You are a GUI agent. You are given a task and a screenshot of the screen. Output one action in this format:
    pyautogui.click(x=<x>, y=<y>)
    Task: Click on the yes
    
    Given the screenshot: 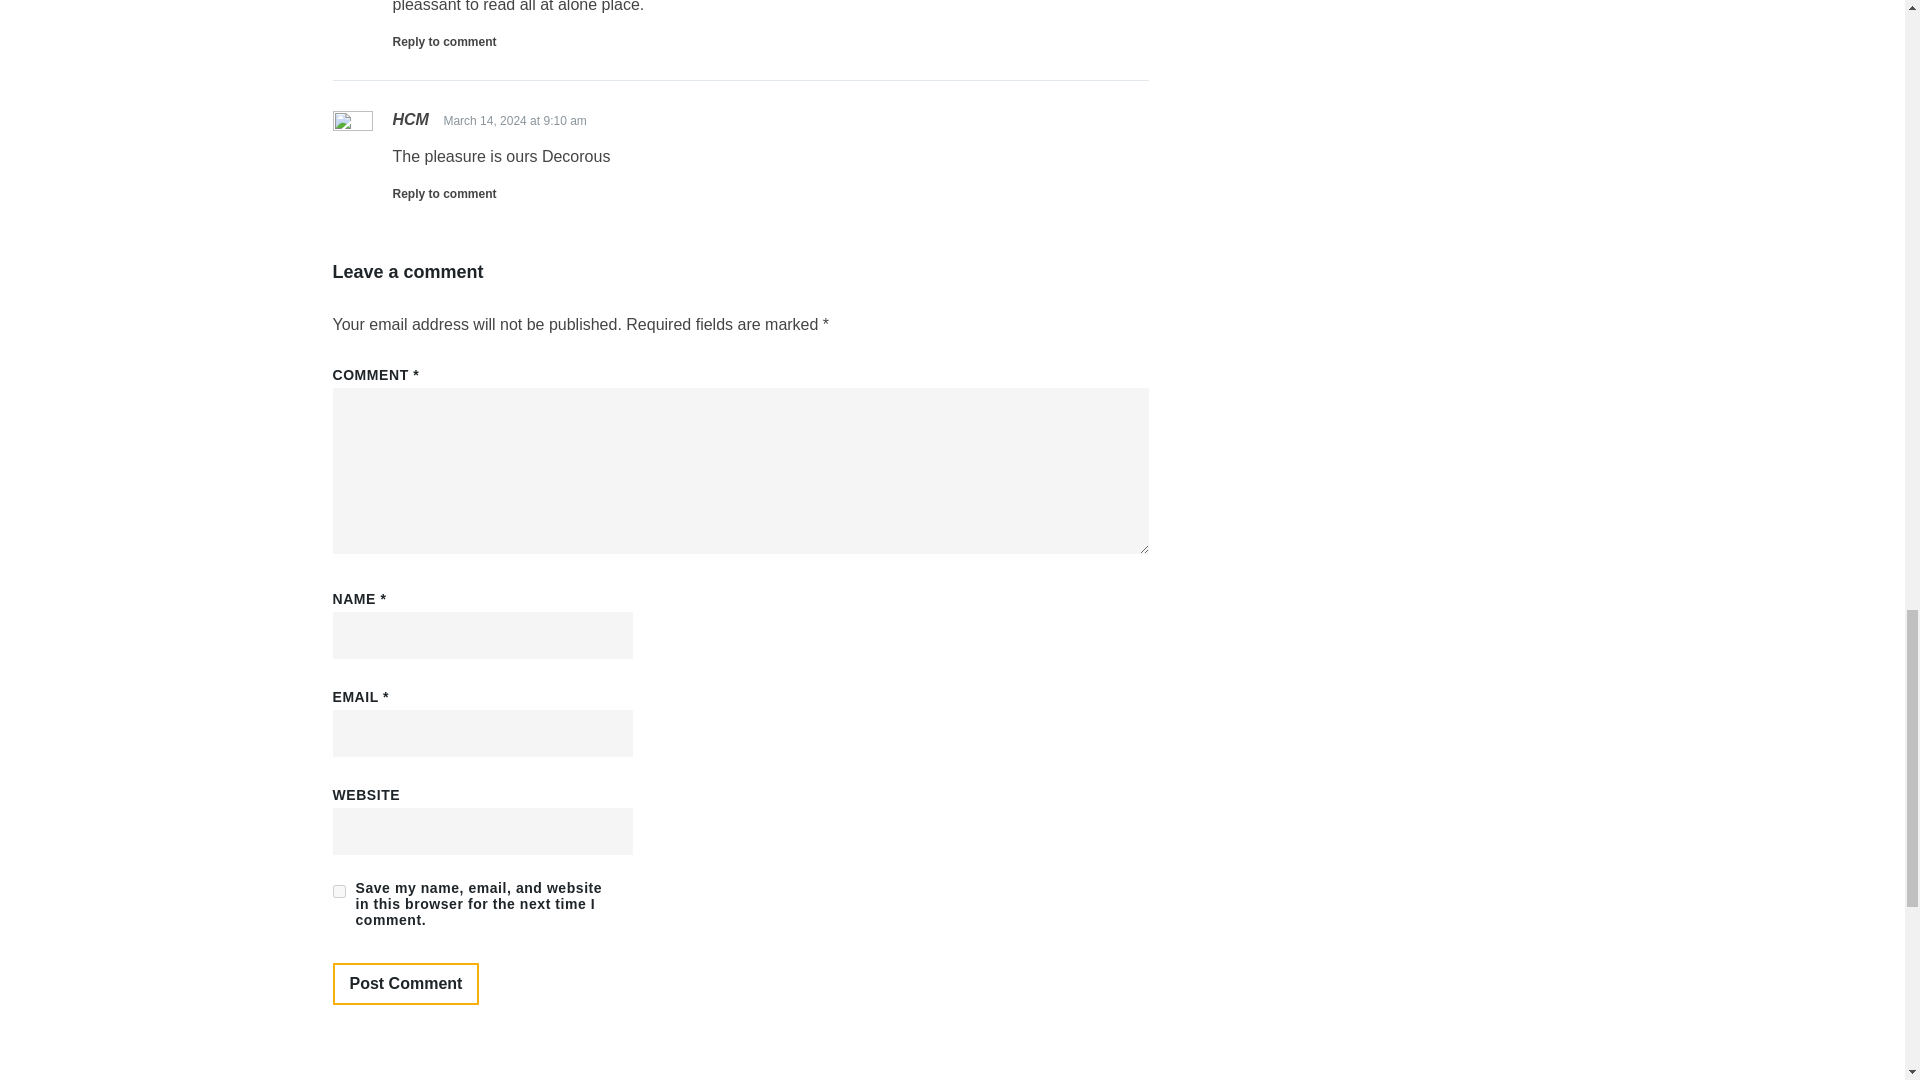 What is the action you would take?
    pyautogui.click(x=338, y=890)
    